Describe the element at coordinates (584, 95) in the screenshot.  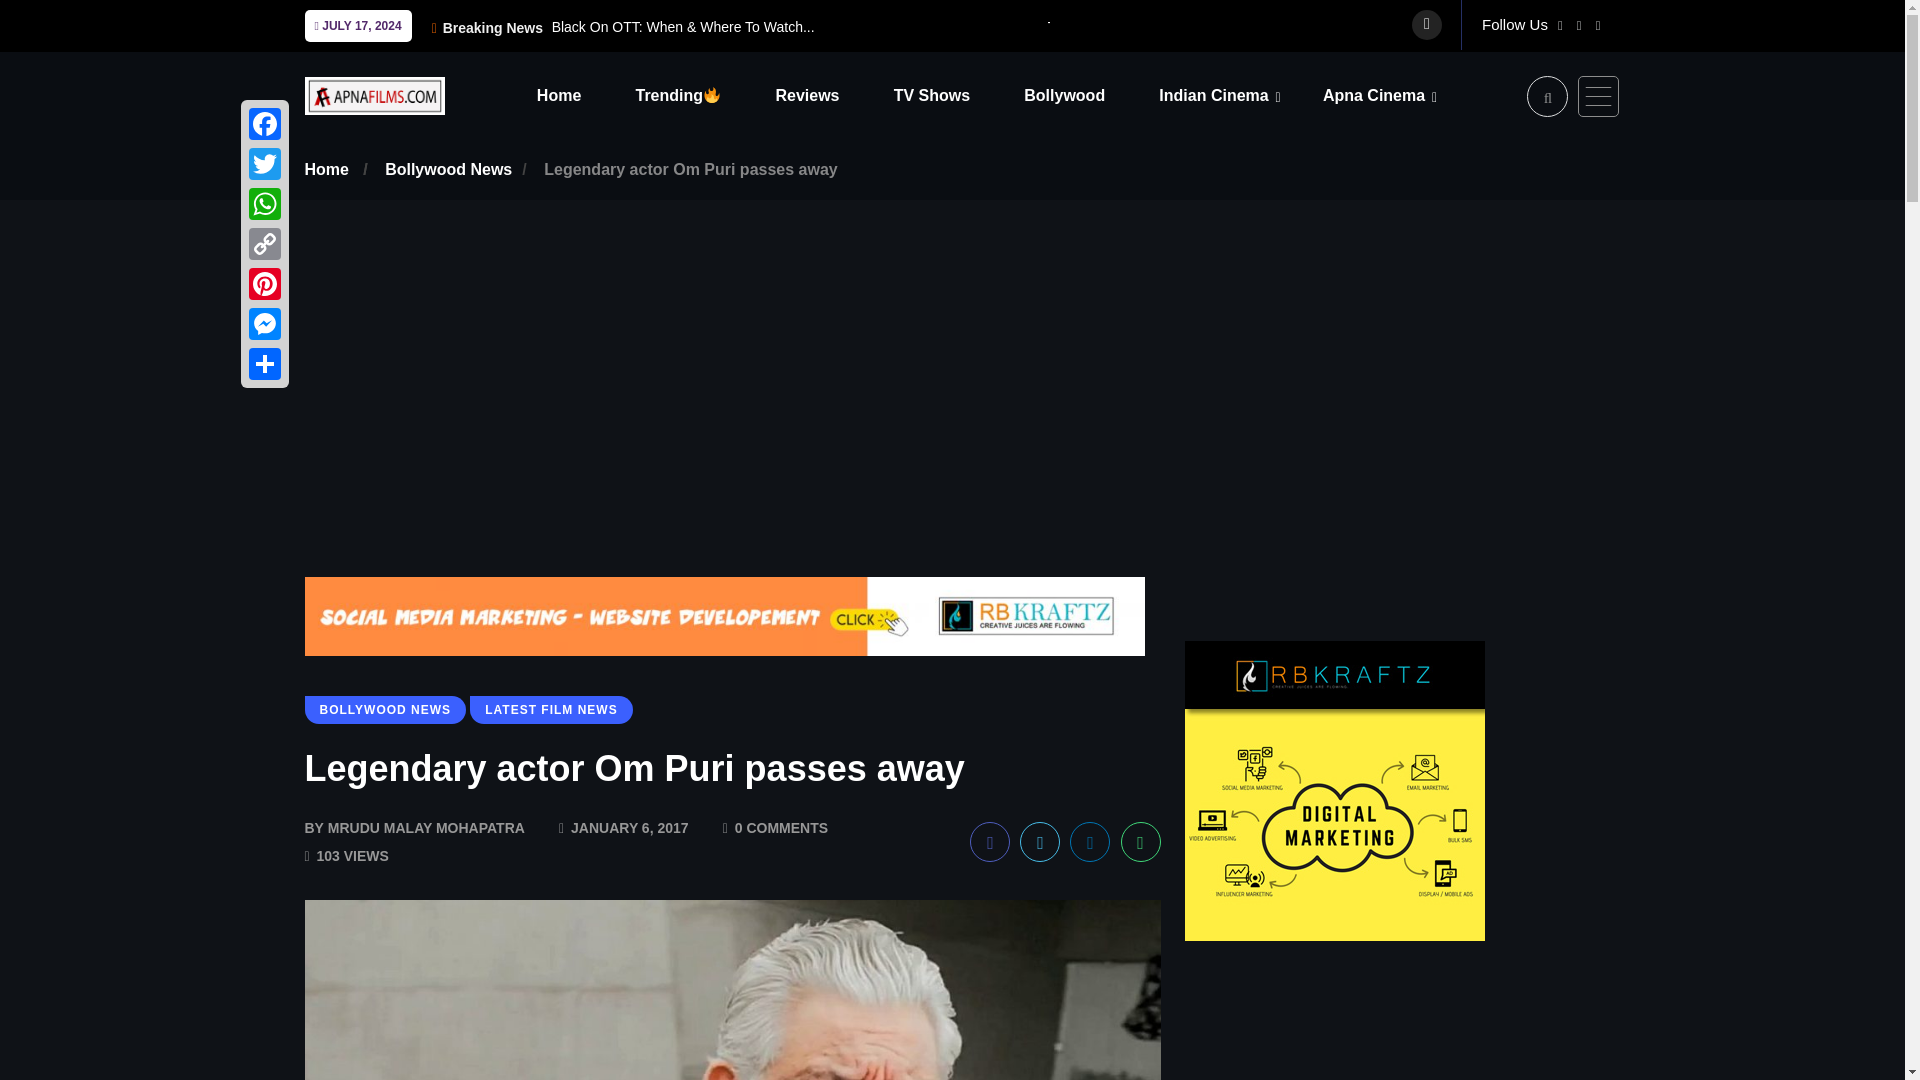
I see `Home` at that location.